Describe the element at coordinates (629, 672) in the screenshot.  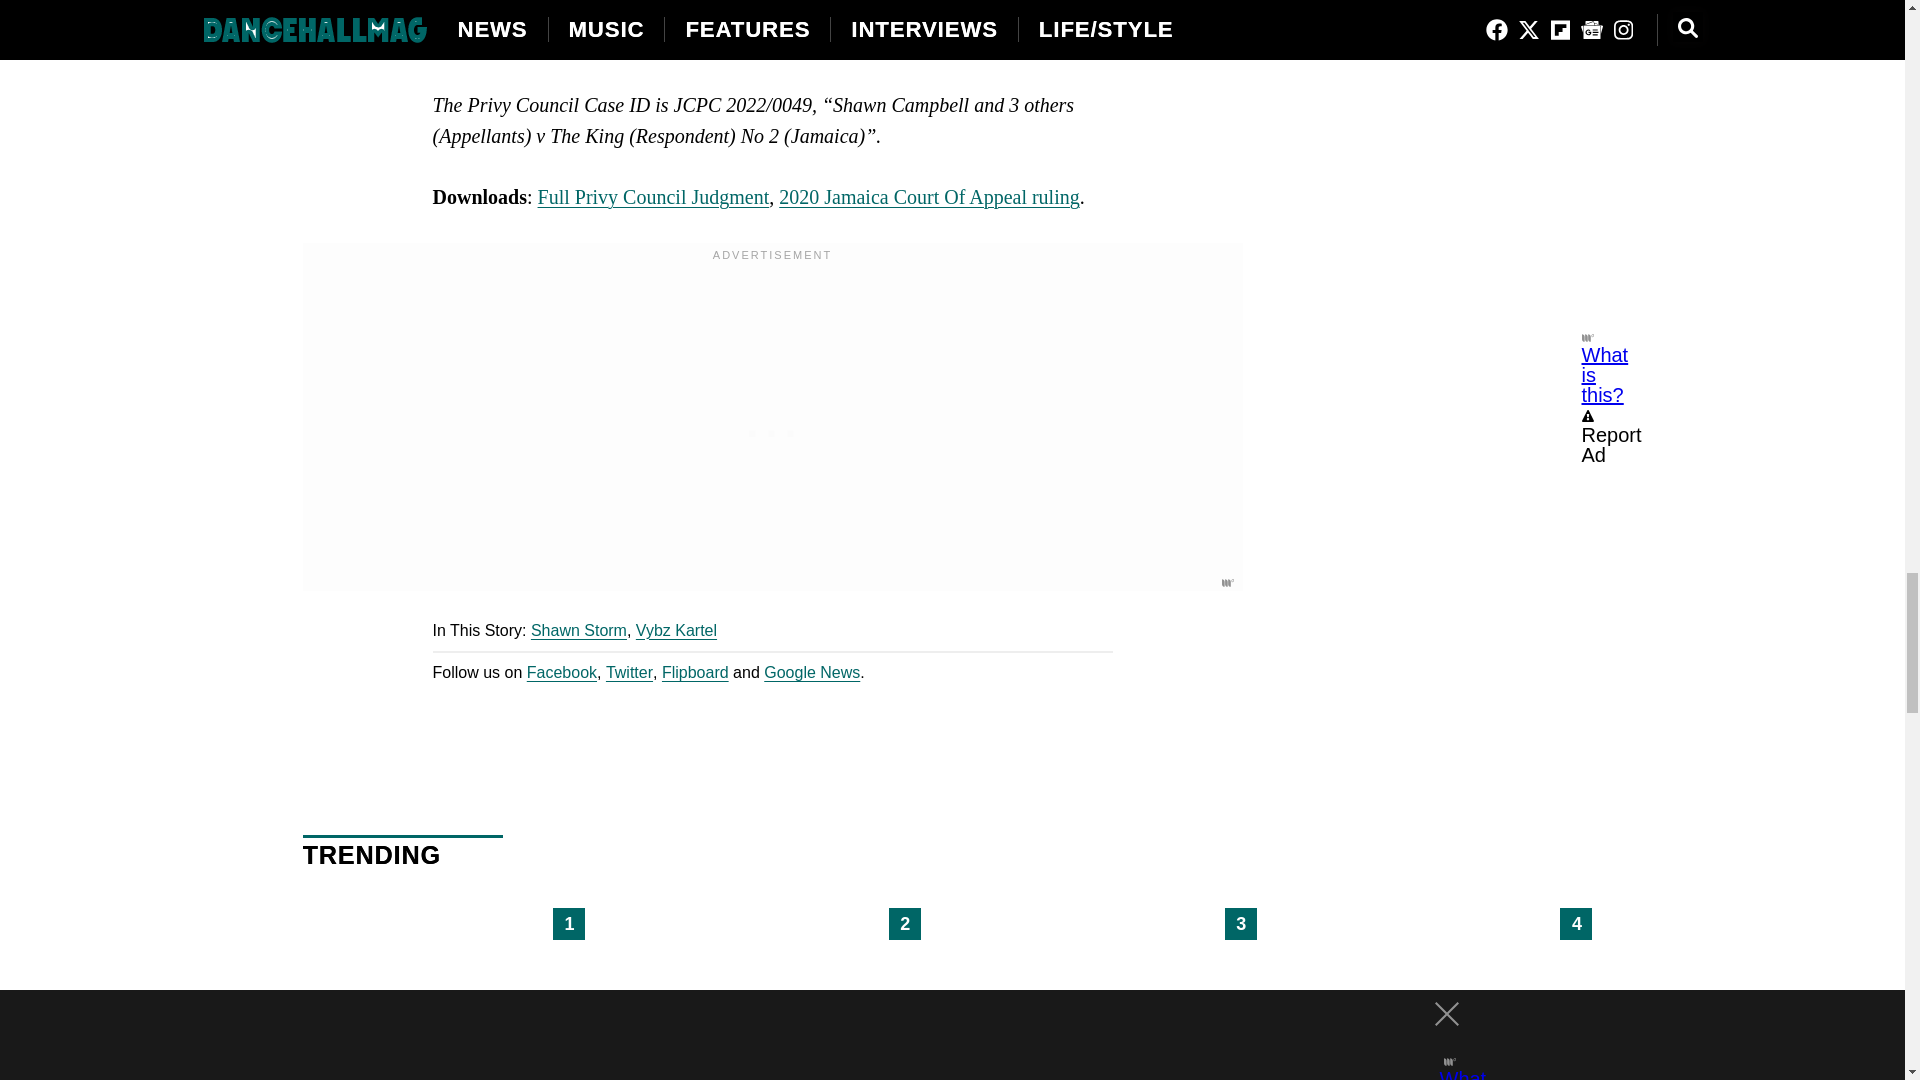
I see `Twitter` at that location.